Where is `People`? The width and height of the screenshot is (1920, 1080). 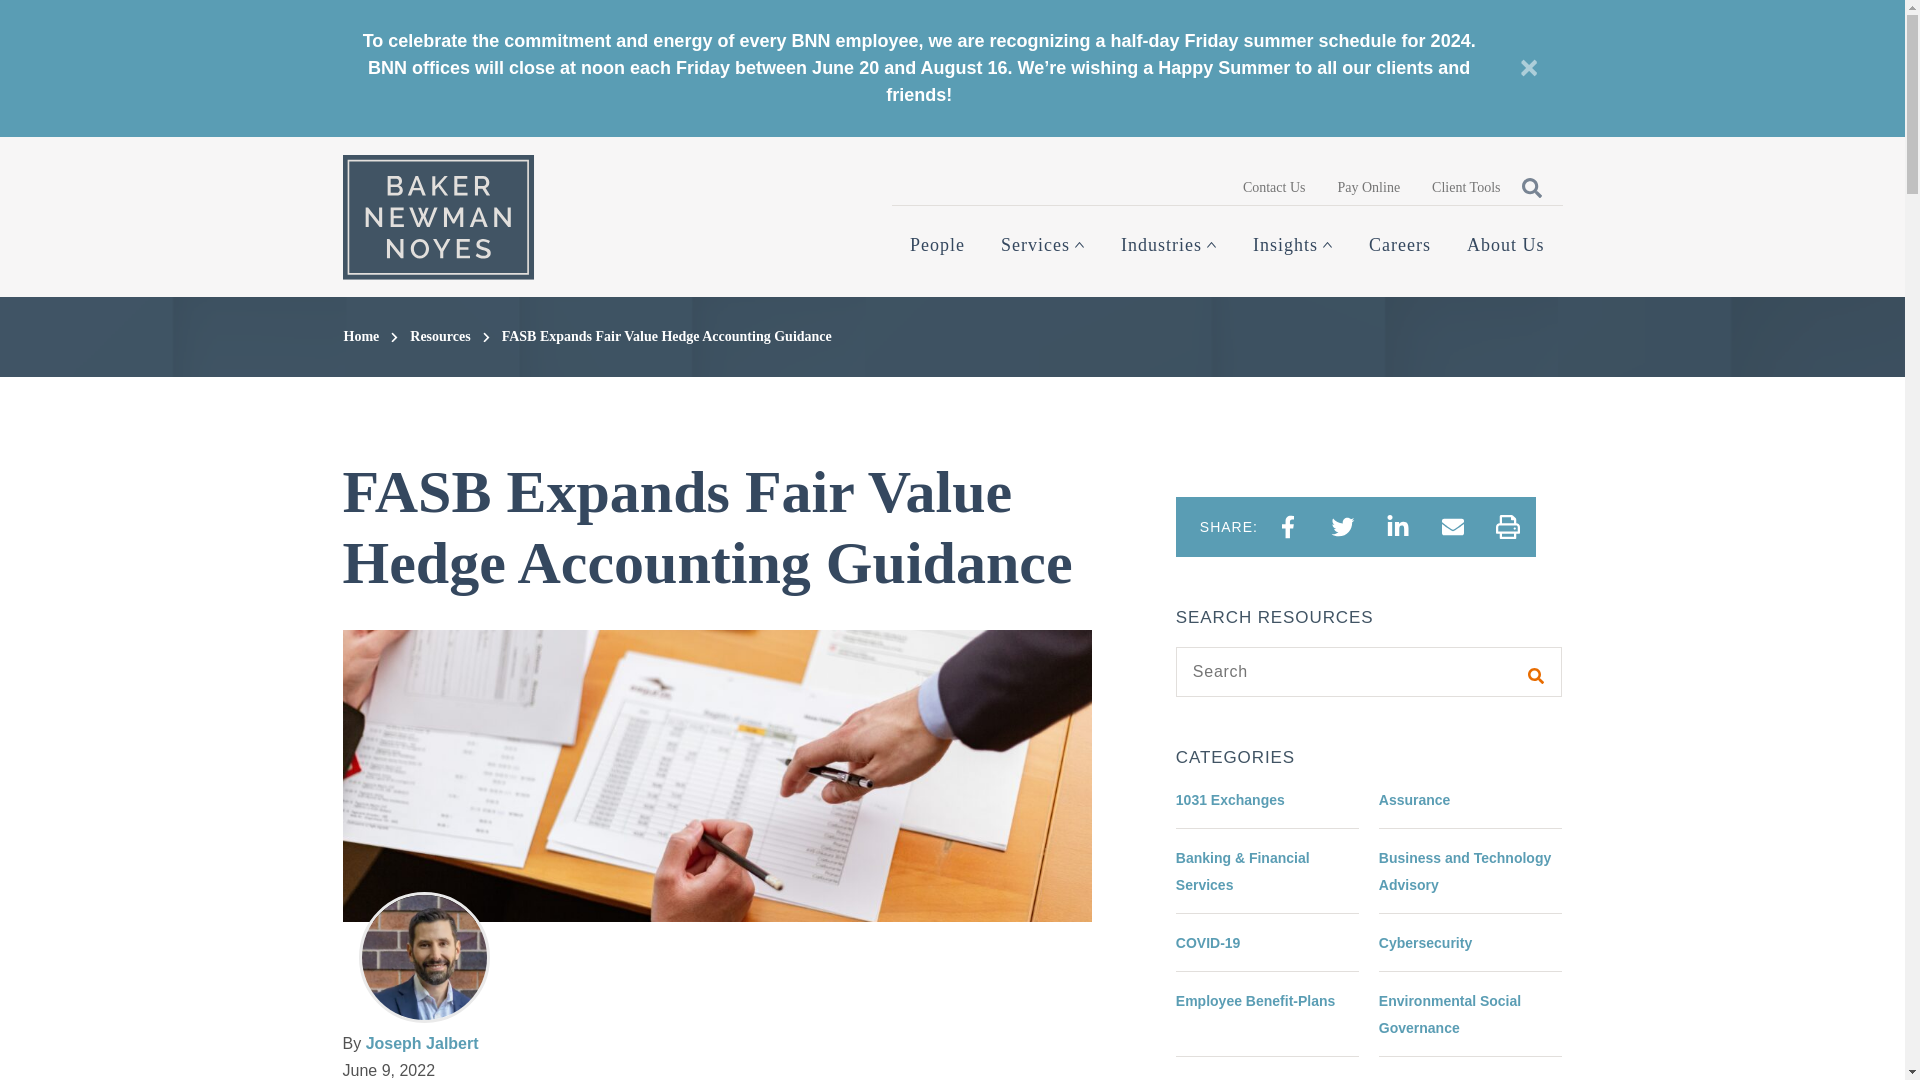 People is located at coordinates (938, 245).